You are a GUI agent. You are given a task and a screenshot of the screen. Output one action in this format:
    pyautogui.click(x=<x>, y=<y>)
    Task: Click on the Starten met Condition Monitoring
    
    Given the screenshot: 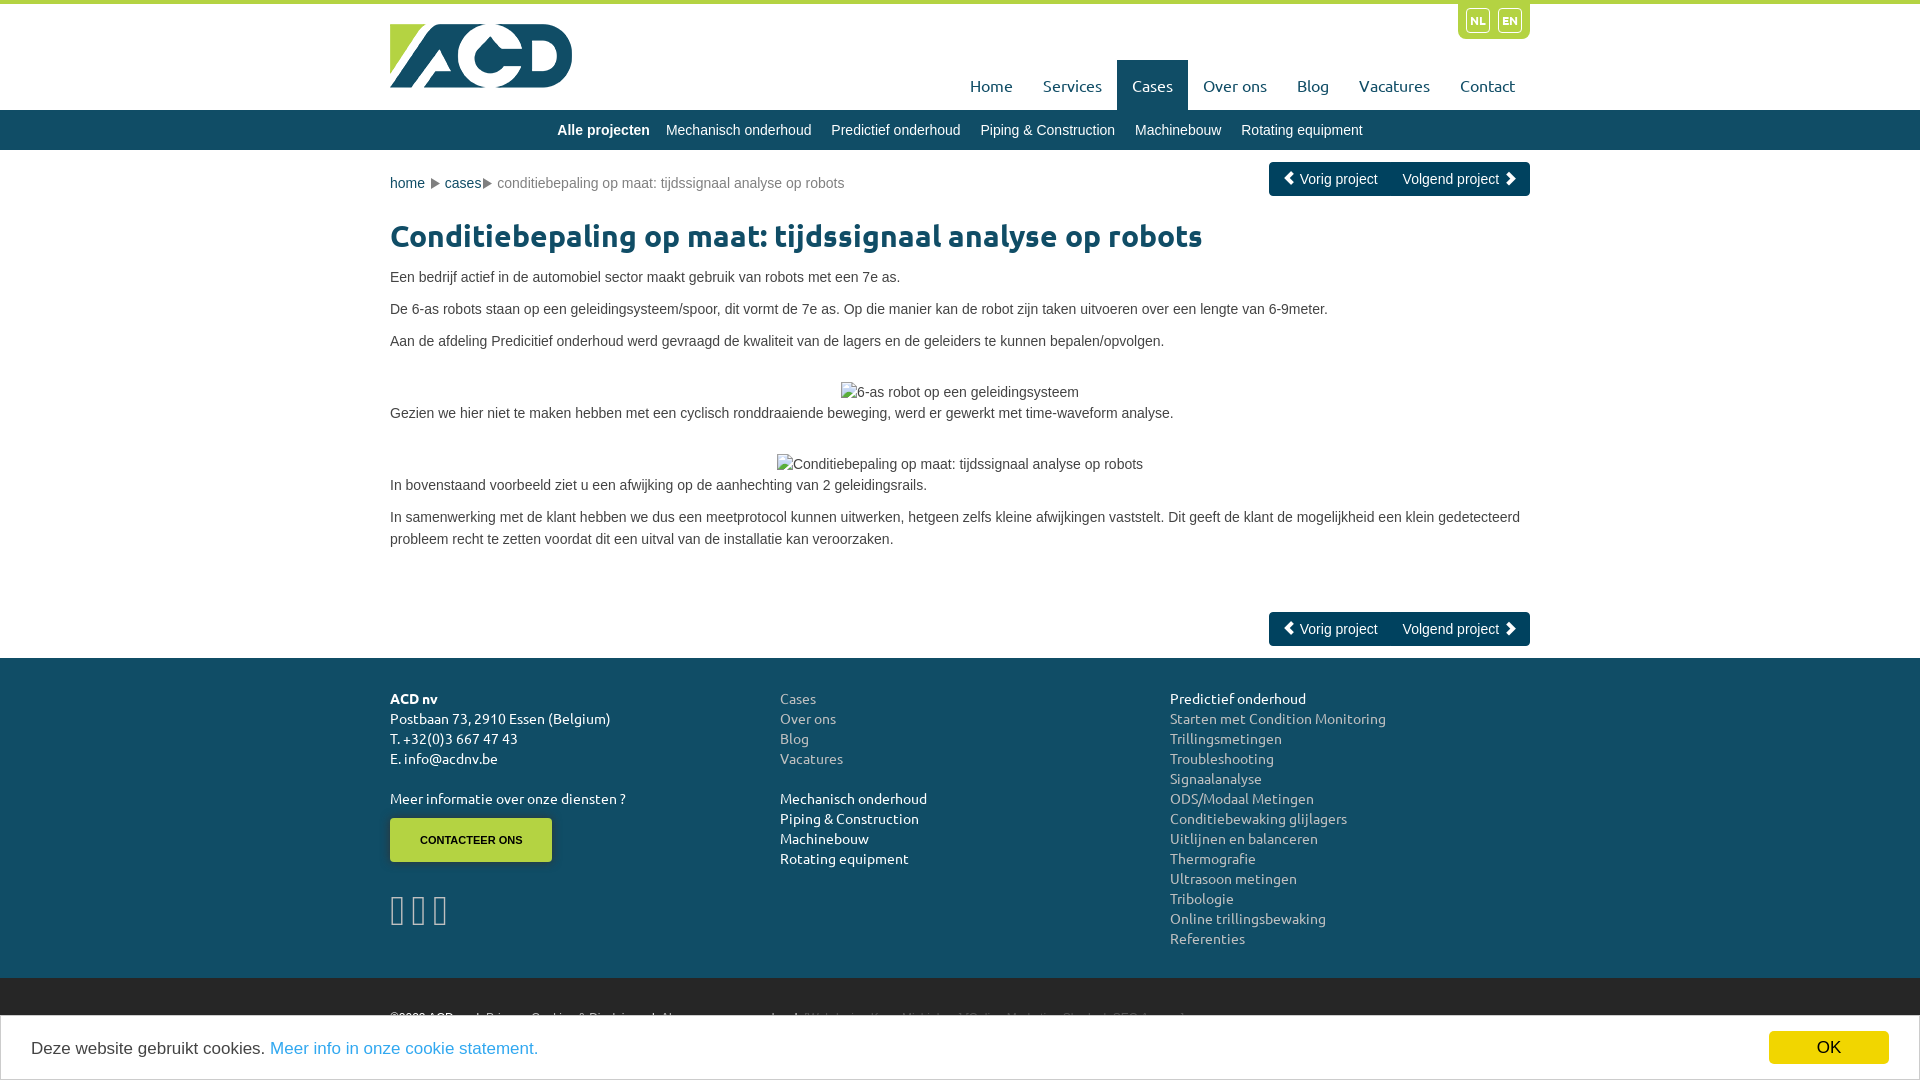 What is the action you would take?
    pyautogui.click(x=1278, y=718)
    